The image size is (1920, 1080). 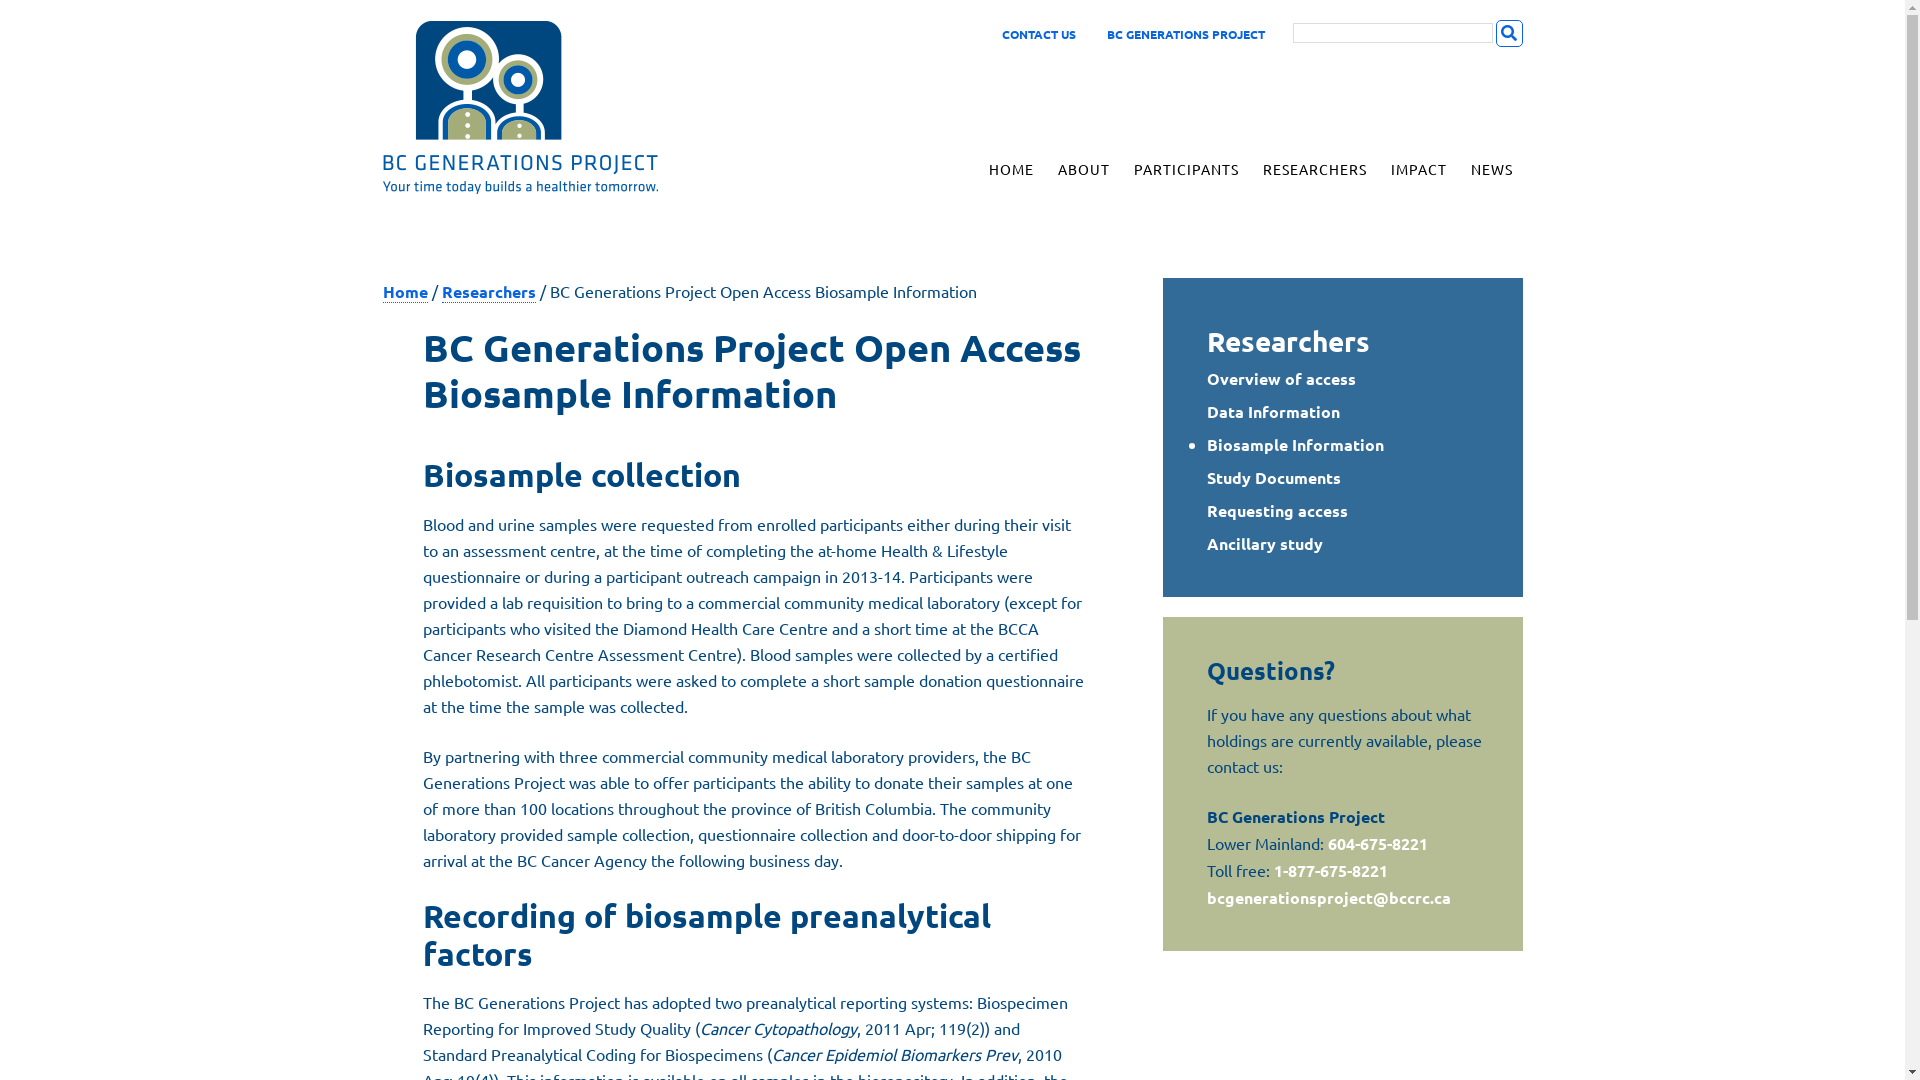 What do you see at coordinates (1184, 34) in the screenshot?
I see `BC GENERATIONS PROJECT` at bounding box center [1184, 34].